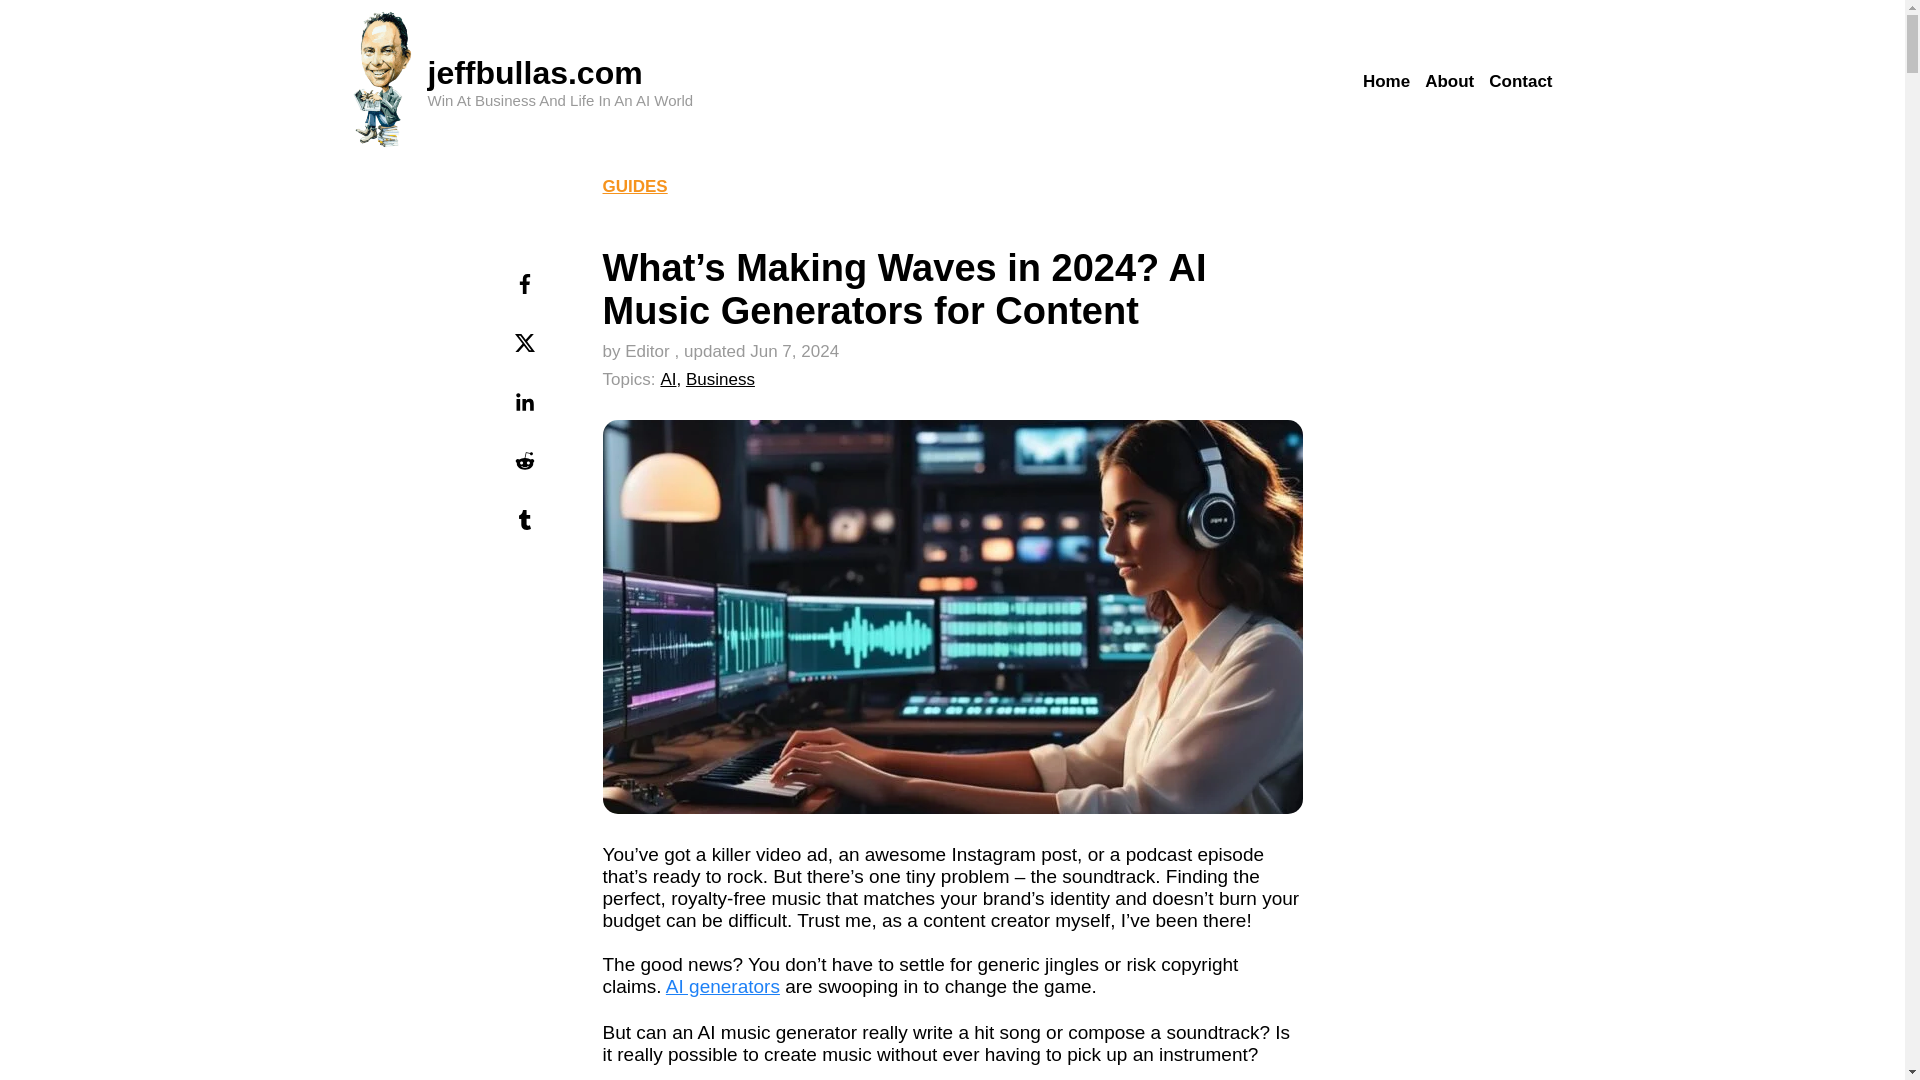  What do you see at coordinates (536, 72) in the screenshot?
I see `jeffbullas.com` at bounding box center [536, 72].